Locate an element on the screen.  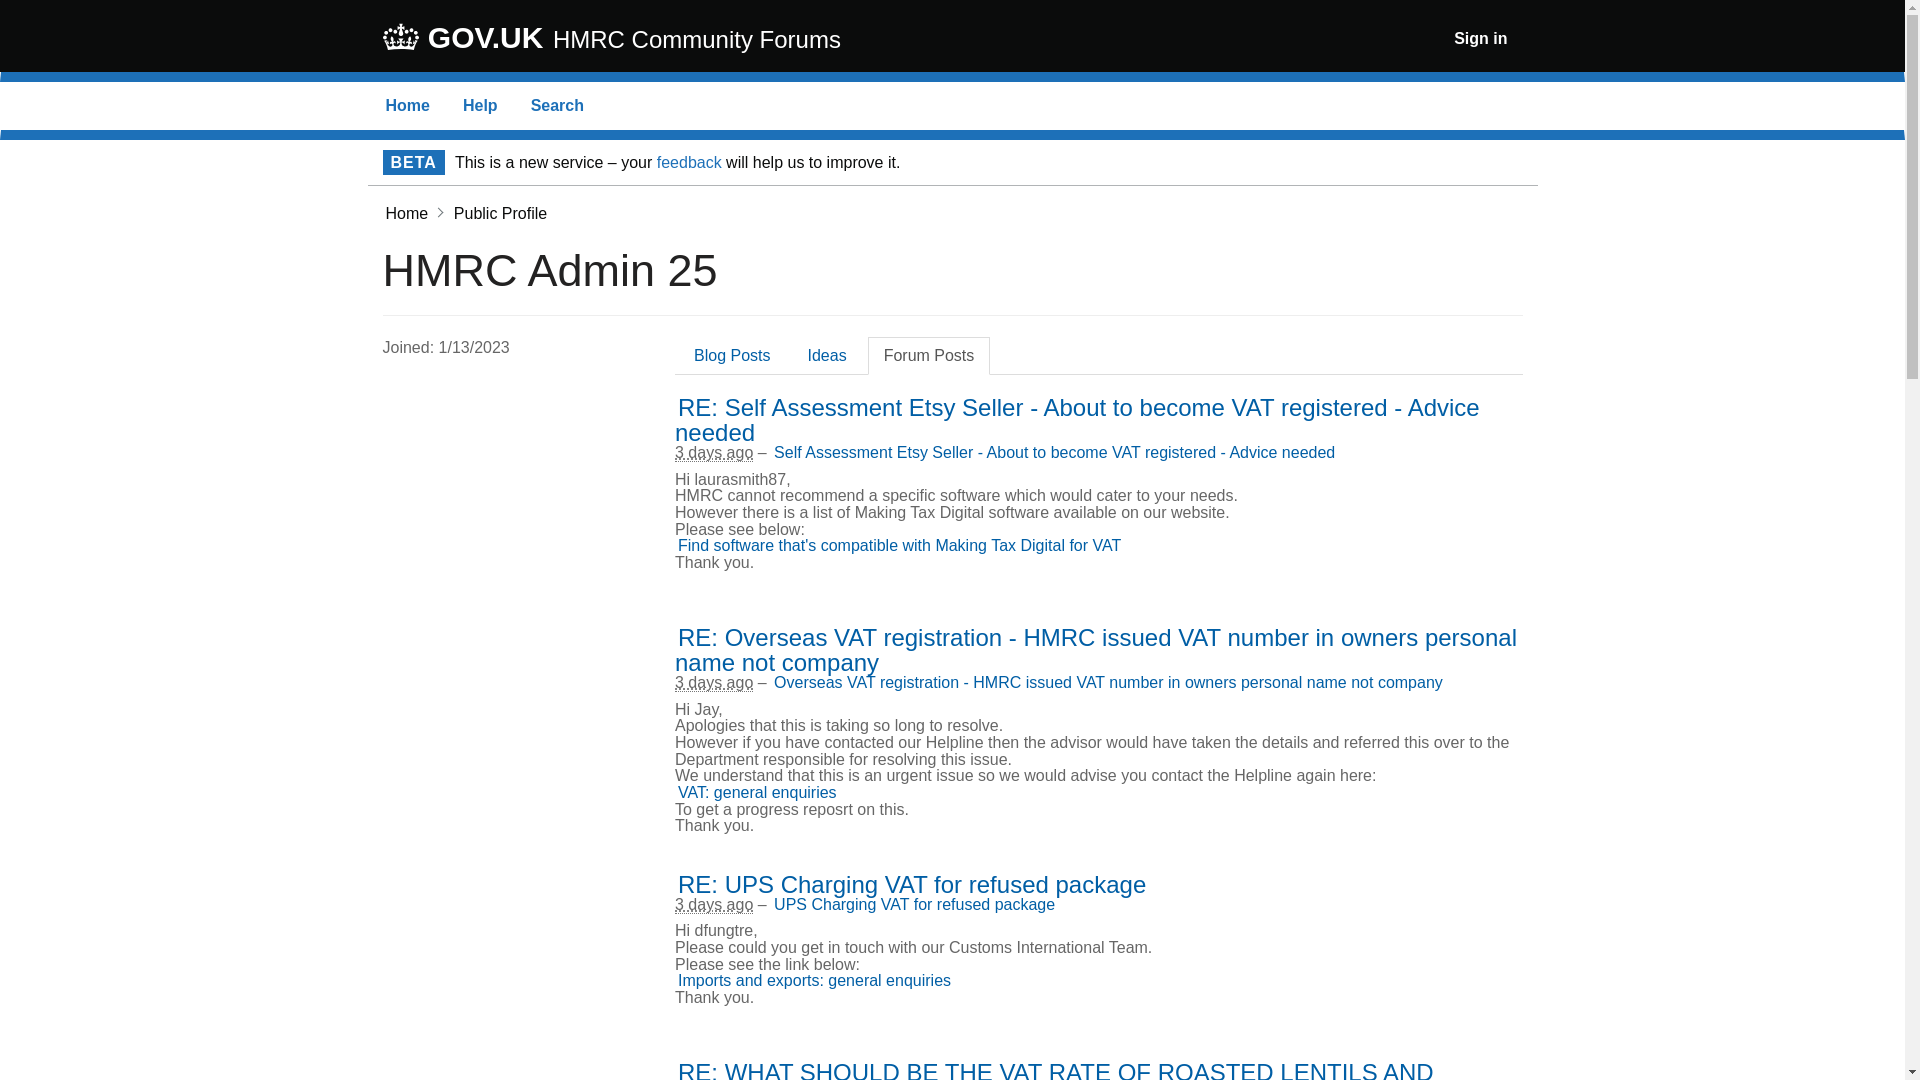
Home is located at coordinates (408, 106).